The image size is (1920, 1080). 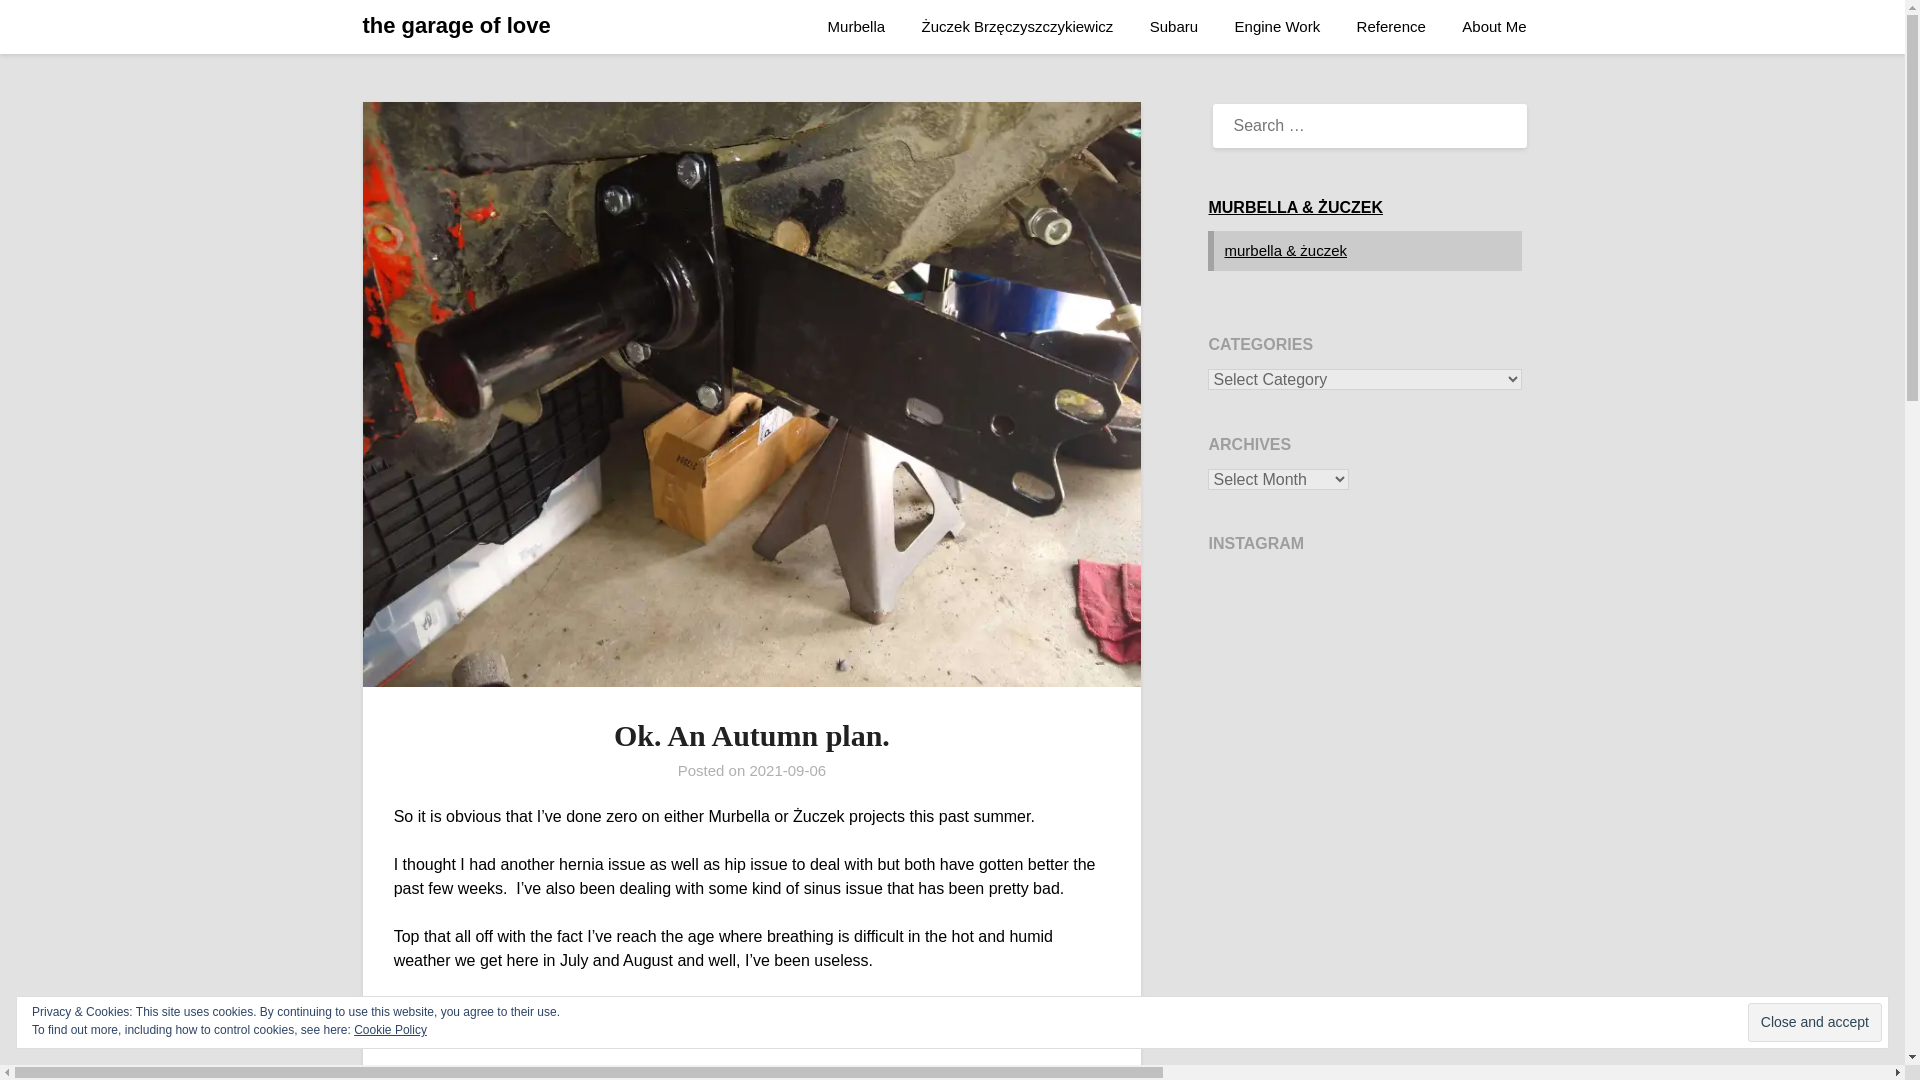 I want to click on Reference, so click(x=1390, y=27).